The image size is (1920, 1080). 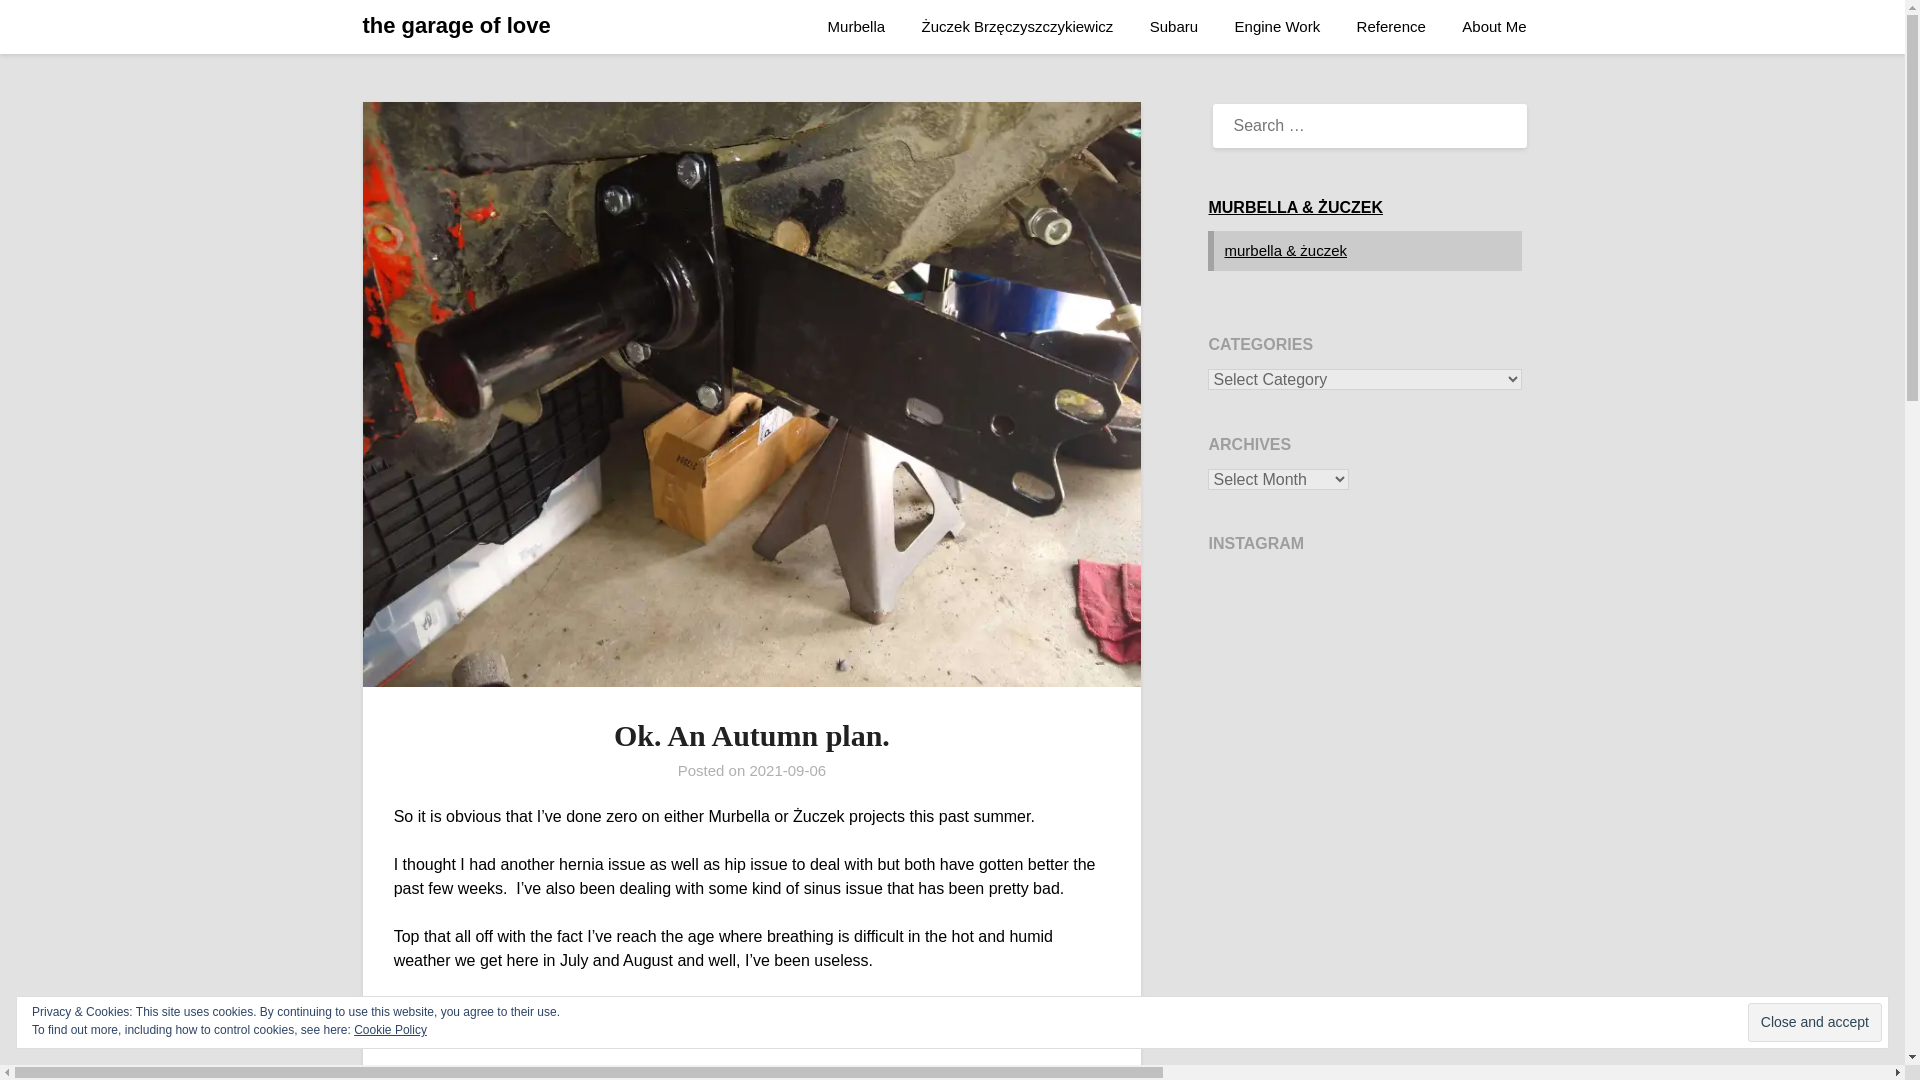 I want to click on Reference, so click(x=1390, y=27).